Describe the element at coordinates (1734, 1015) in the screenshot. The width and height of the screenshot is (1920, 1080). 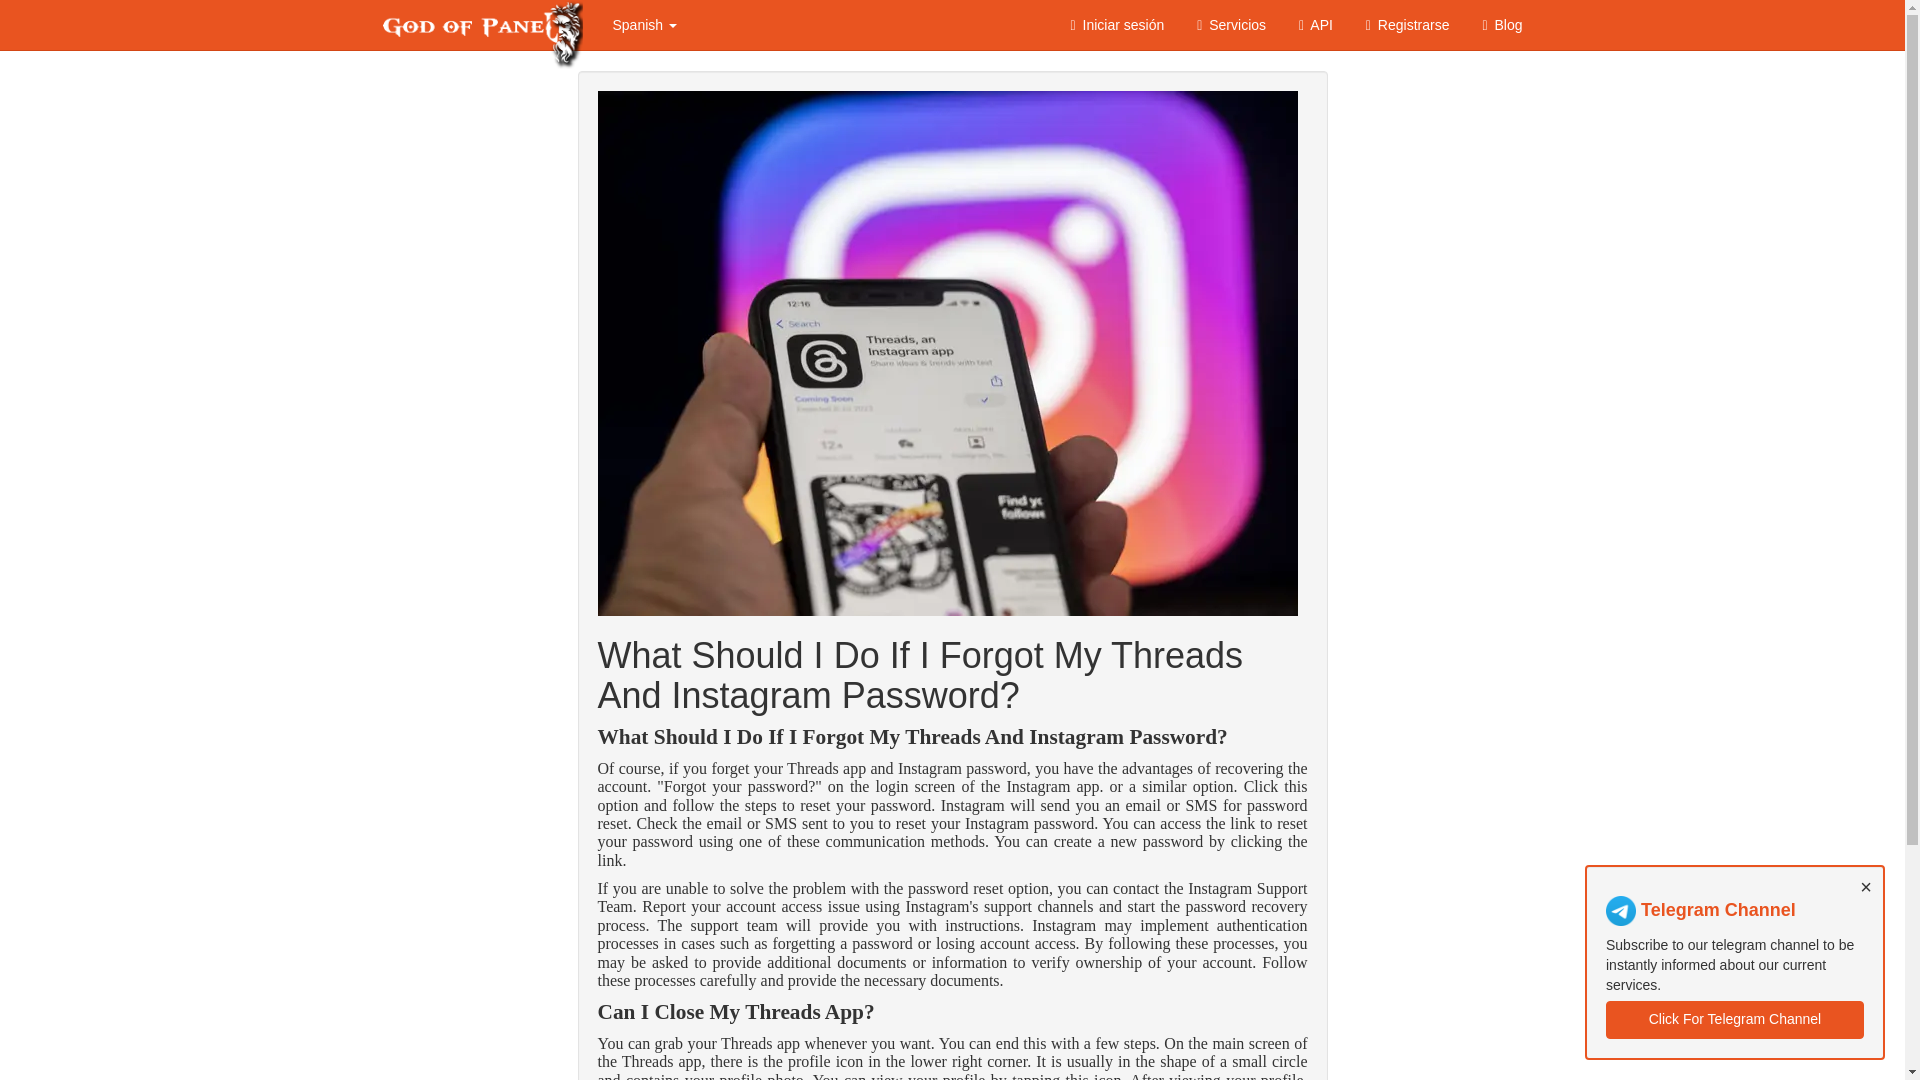
I see `Click For Telegram Channel` at that location.